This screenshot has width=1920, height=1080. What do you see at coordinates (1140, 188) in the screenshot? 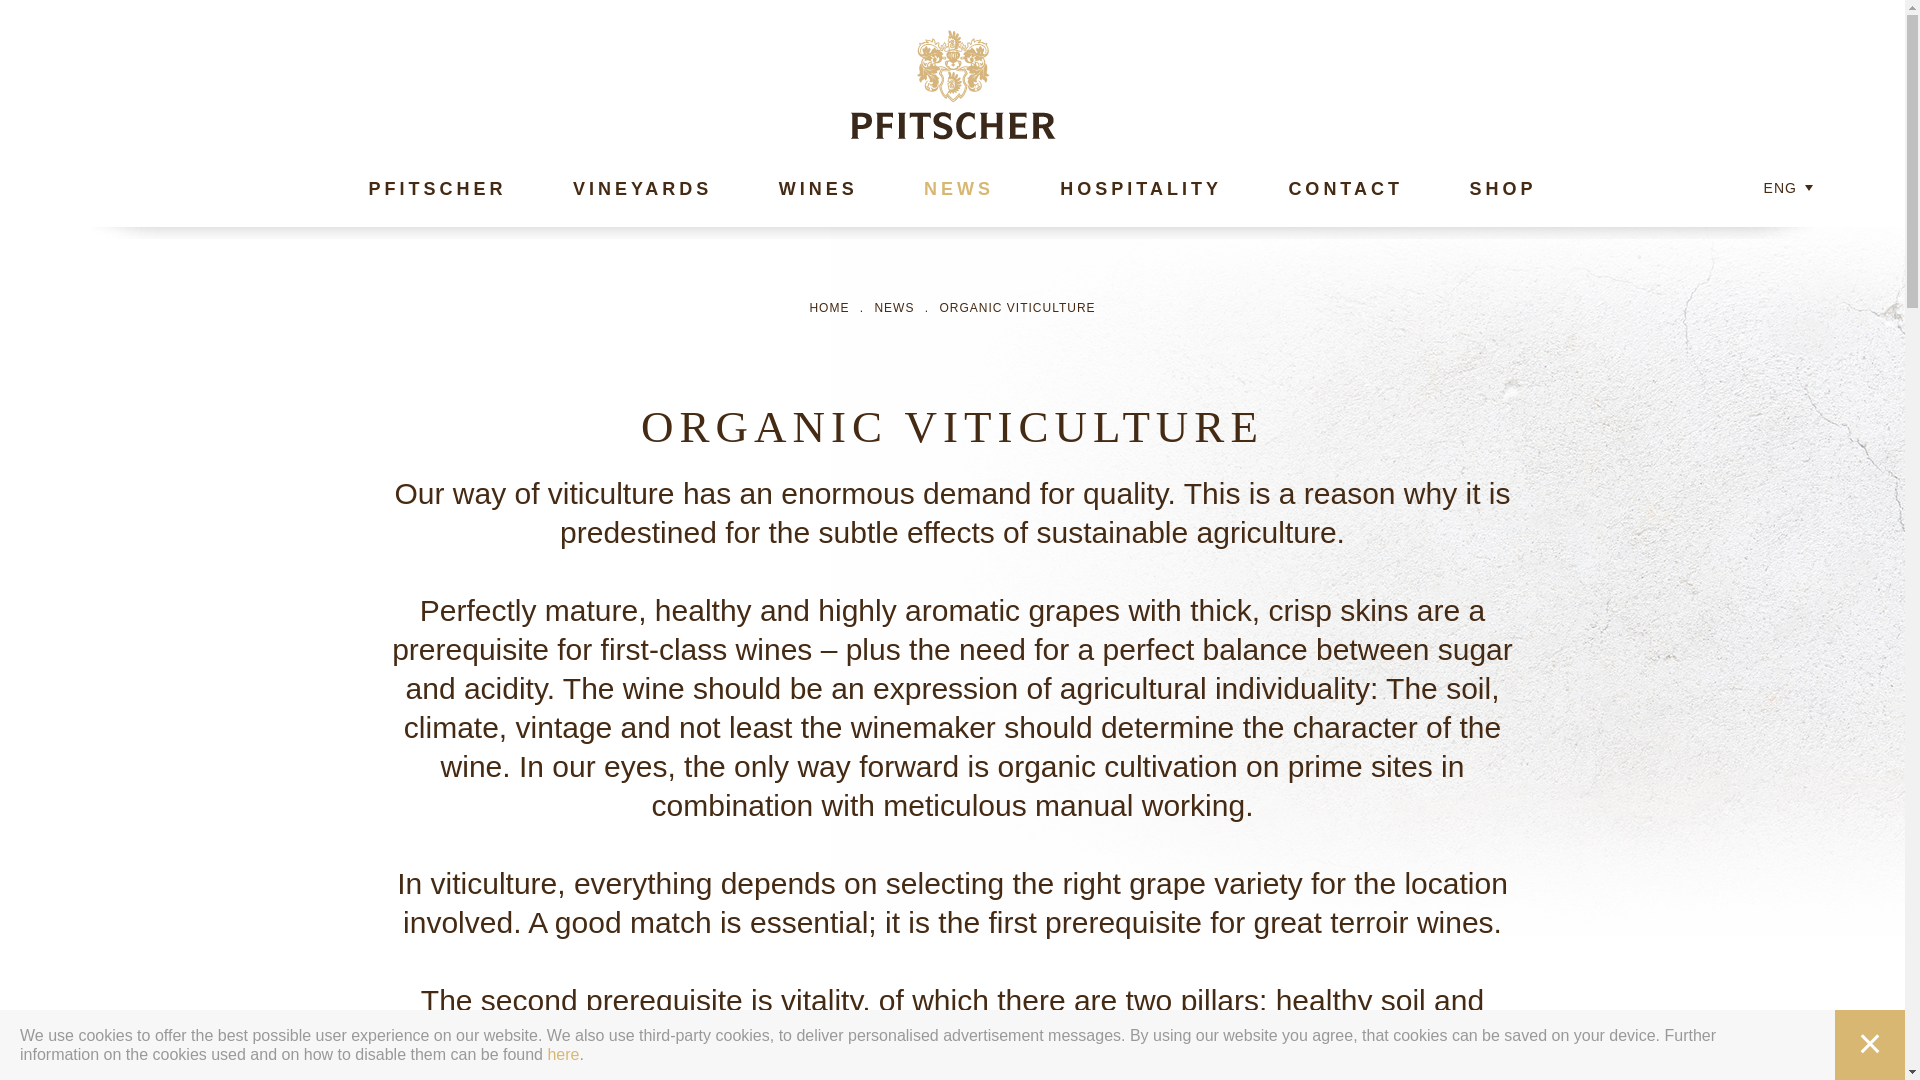
I see `HOSPITALITY` at bounding box center [1140, 188].